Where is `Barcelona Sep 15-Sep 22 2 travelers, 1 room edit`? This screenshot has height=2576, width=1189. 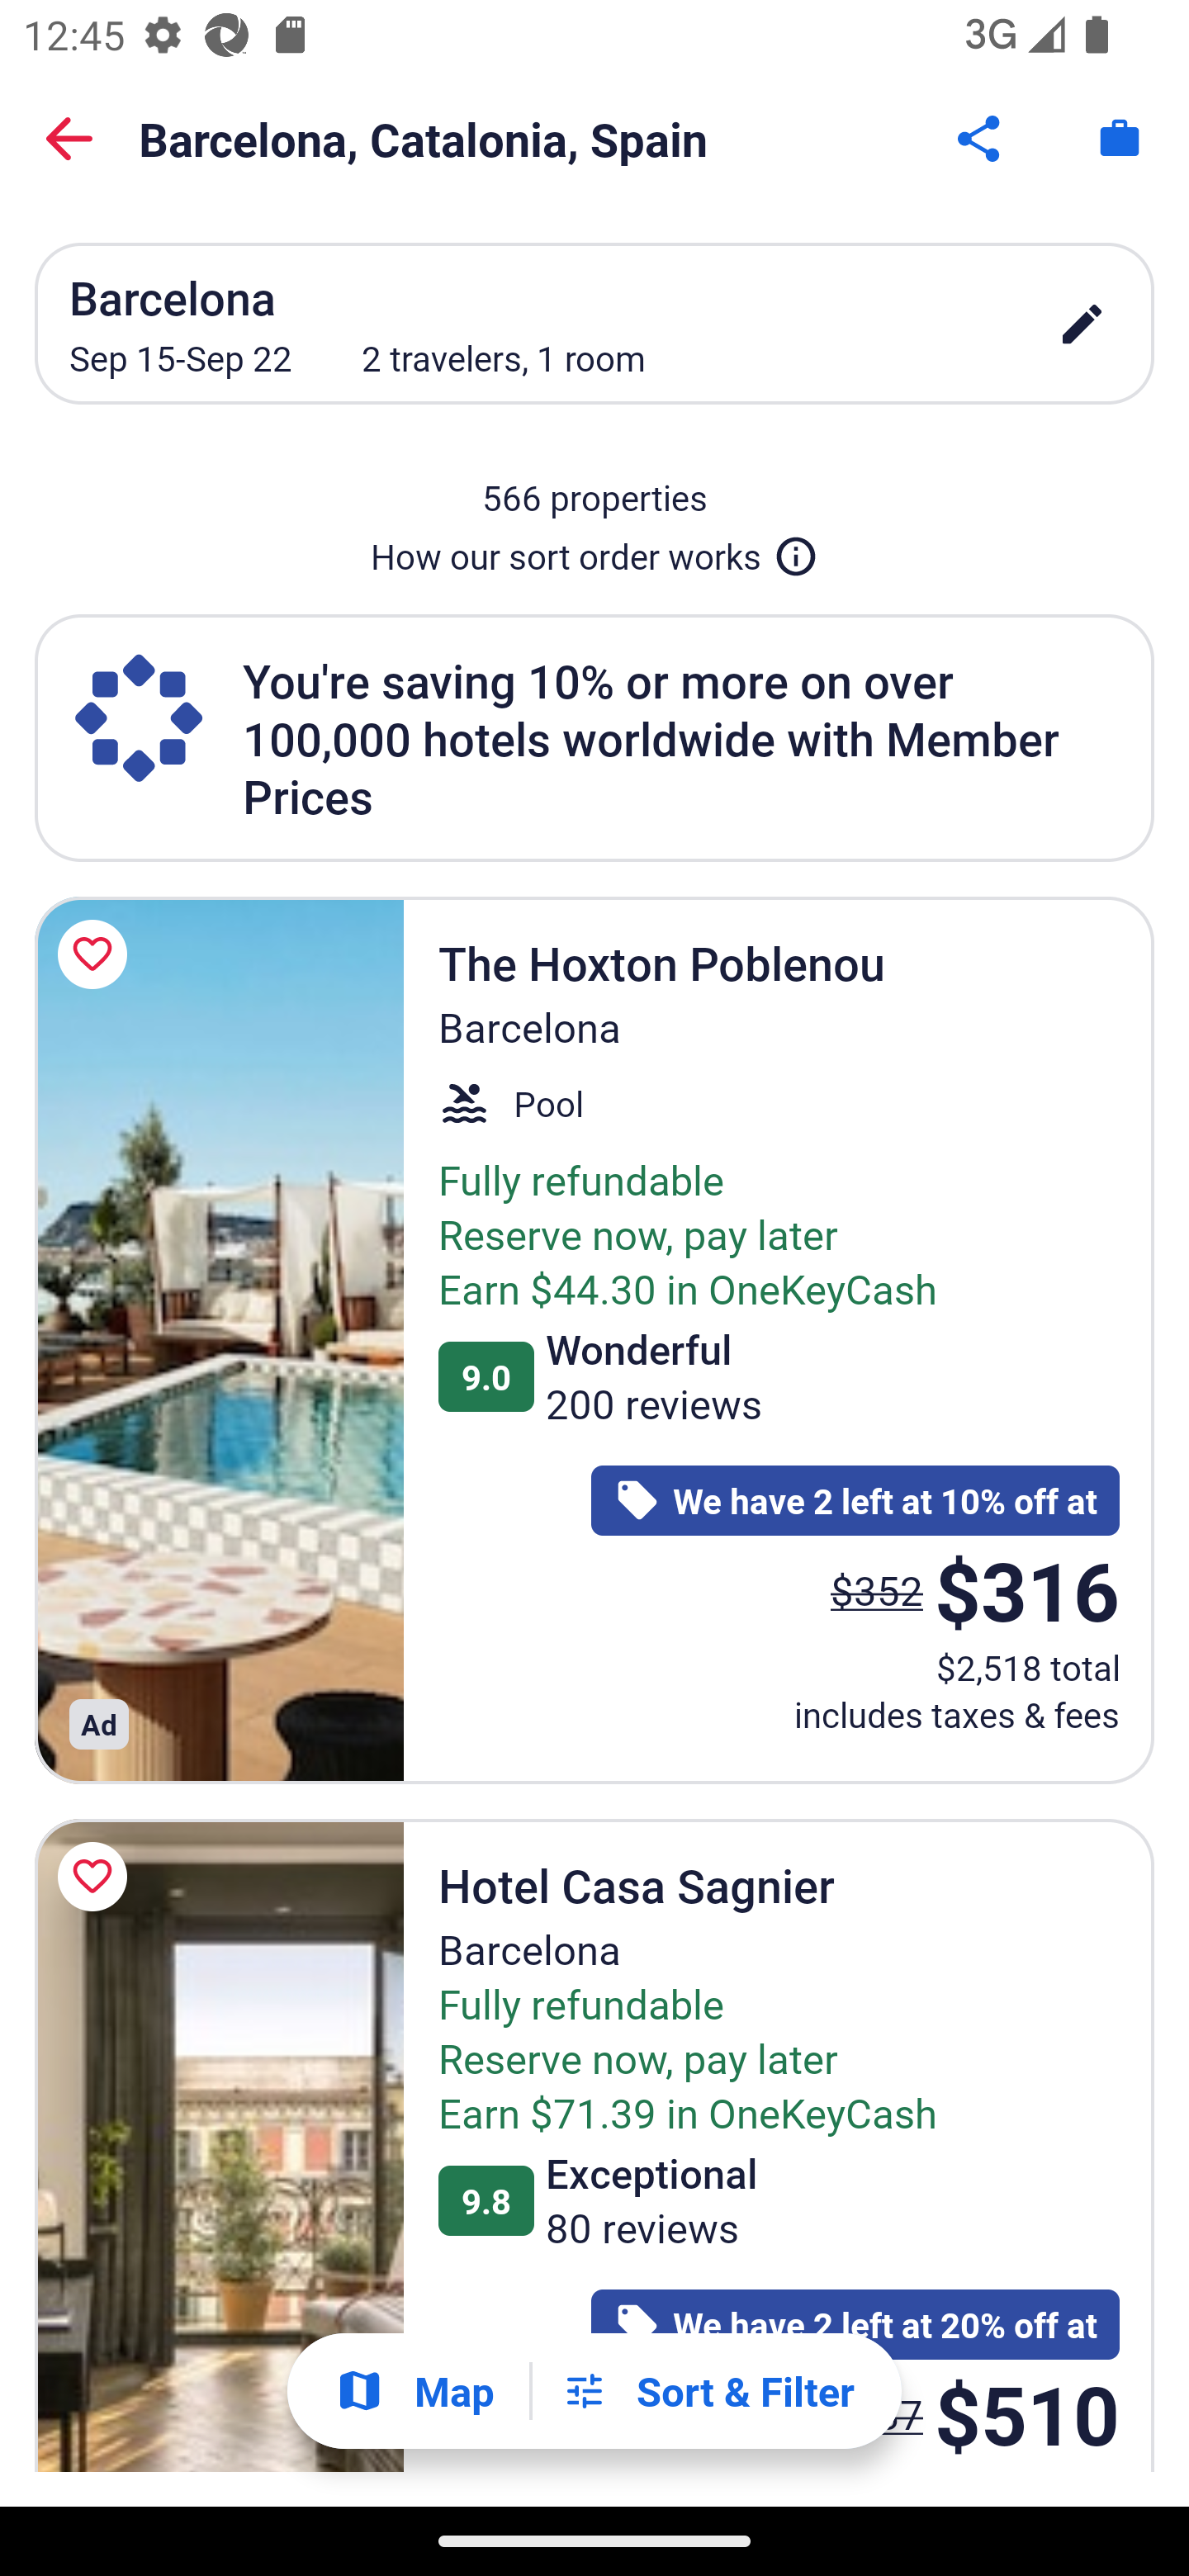 Barcelona Sep 15-Sep 22 2 travelers, 1 room edit is located at coordinates (594, 323).